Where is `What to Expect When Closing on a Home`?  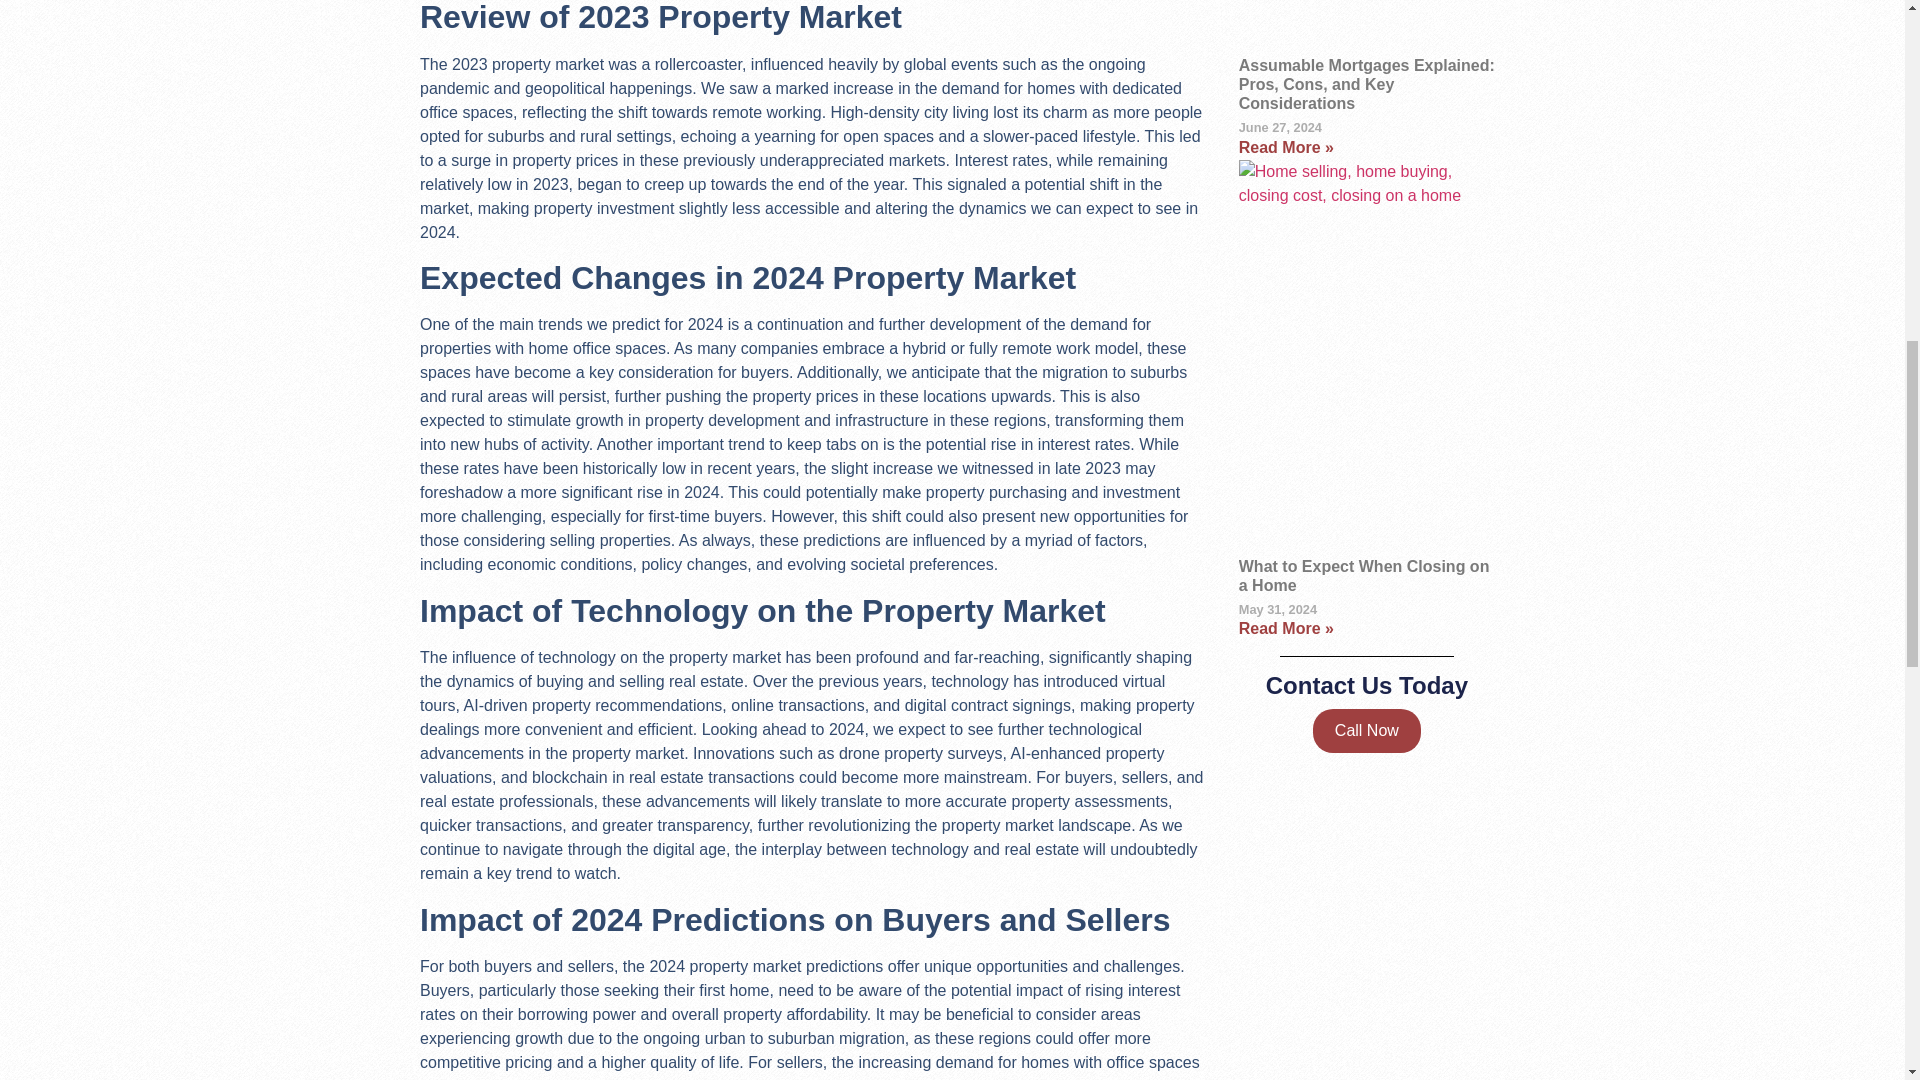 What to Expect When Closing on a Home is located at coordinates (1364, 576).